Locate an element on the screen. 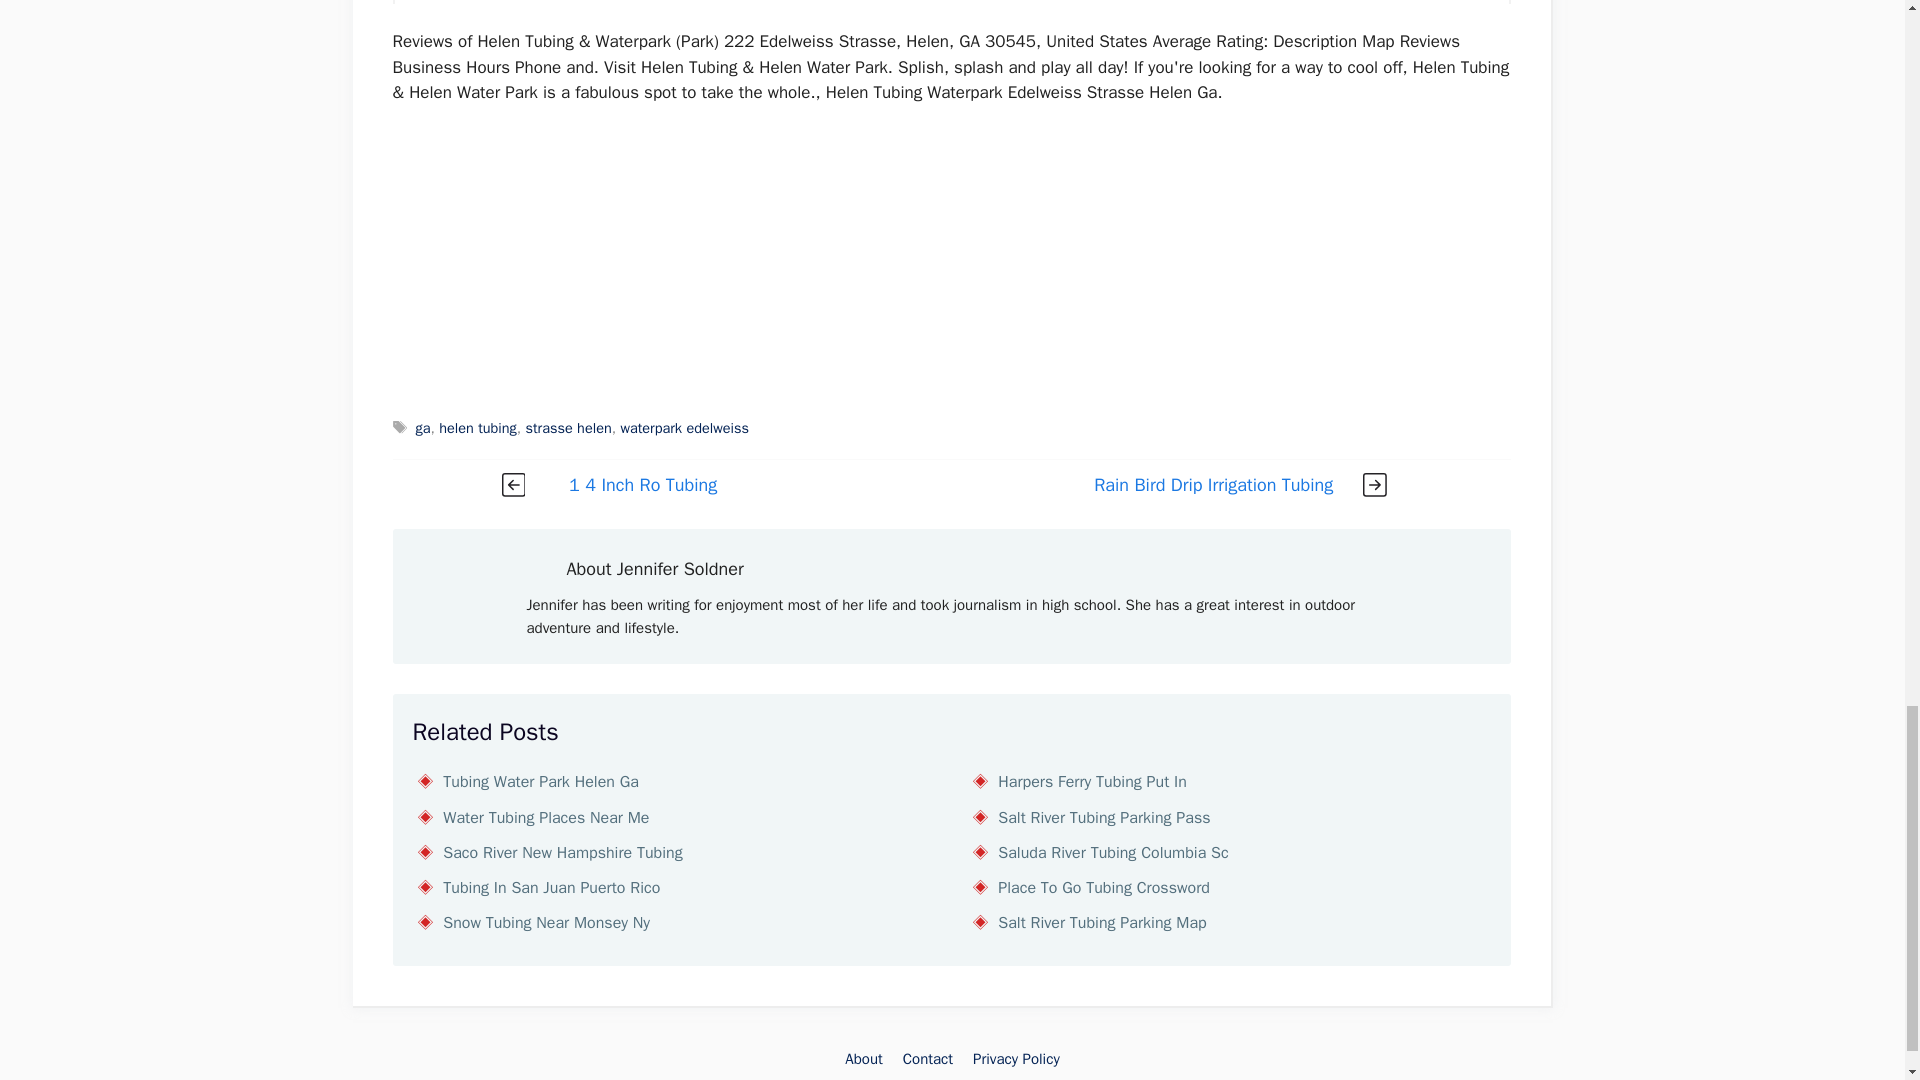 This screenshot has height=1080, width=1920. Saluda River Tubing Columbia Sc is located at coordinates (1113, 852).